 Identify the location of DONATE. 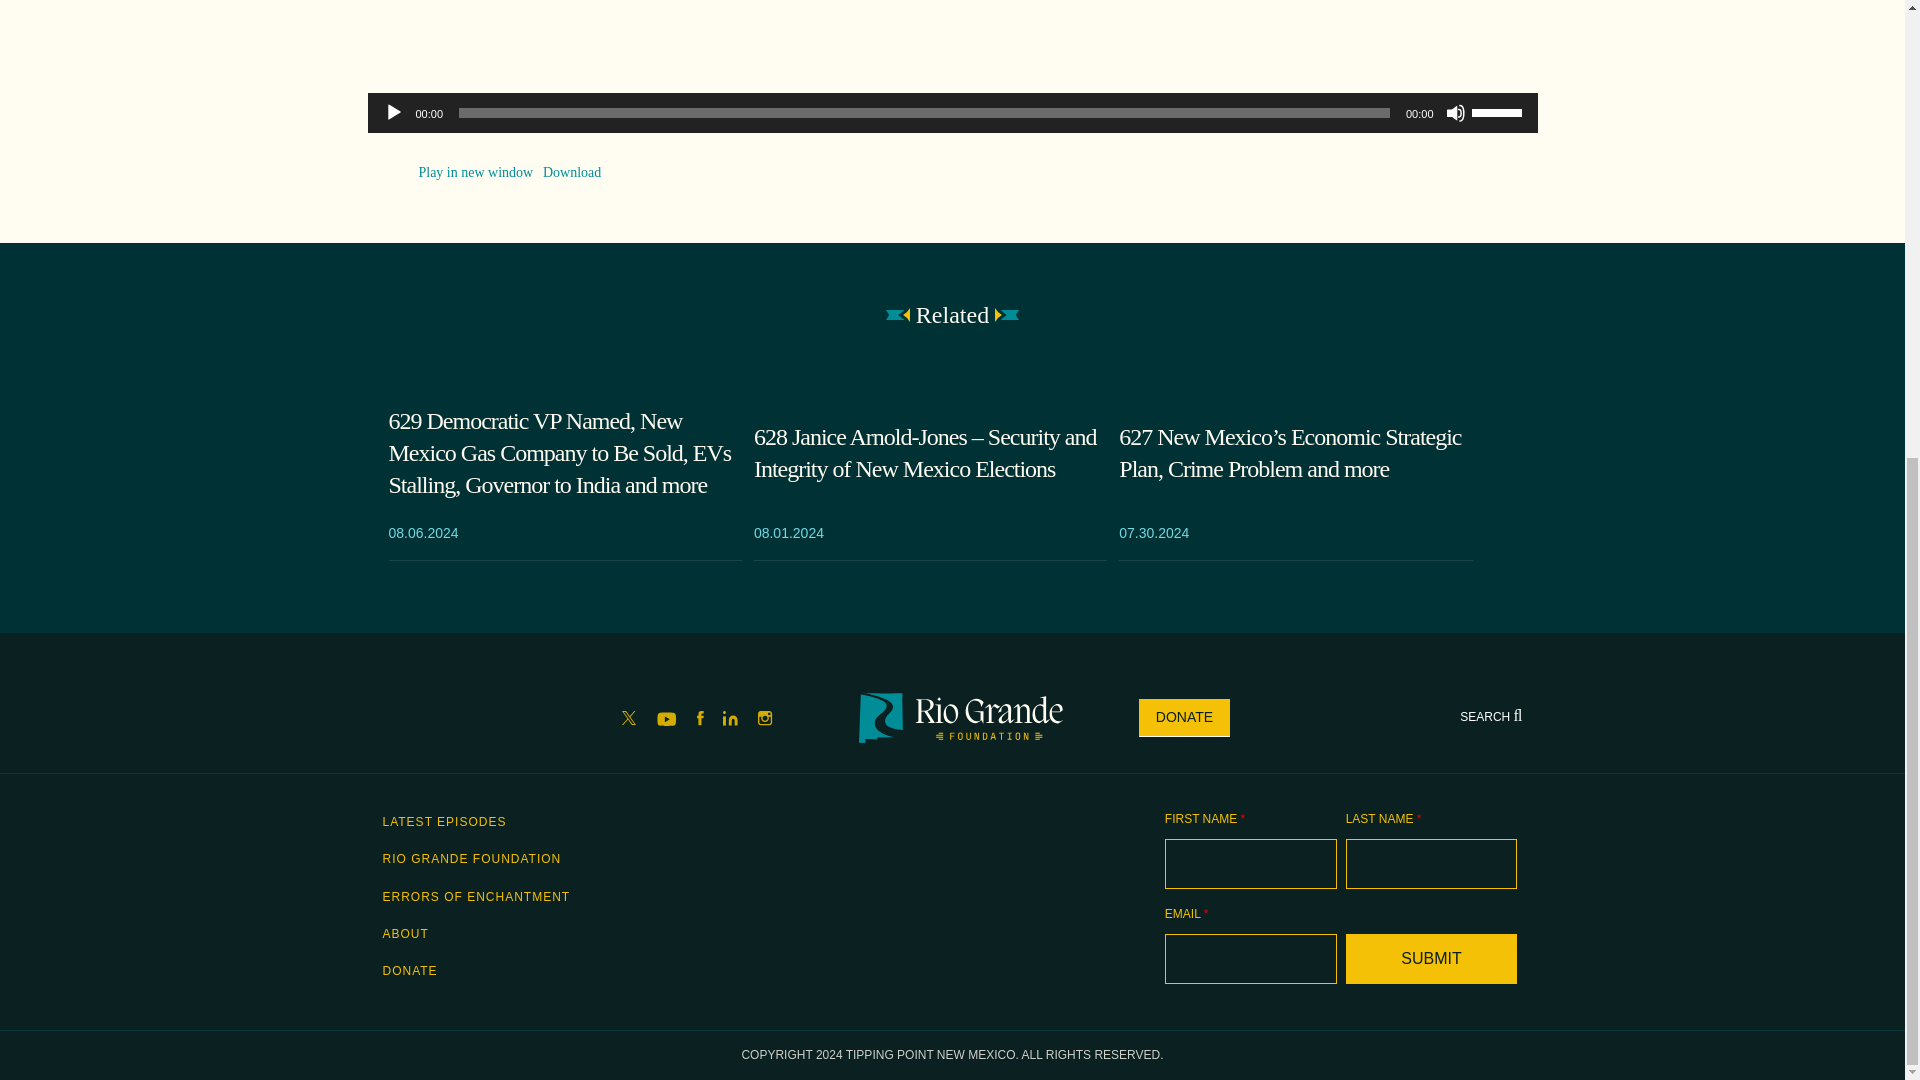
(1184, 717).